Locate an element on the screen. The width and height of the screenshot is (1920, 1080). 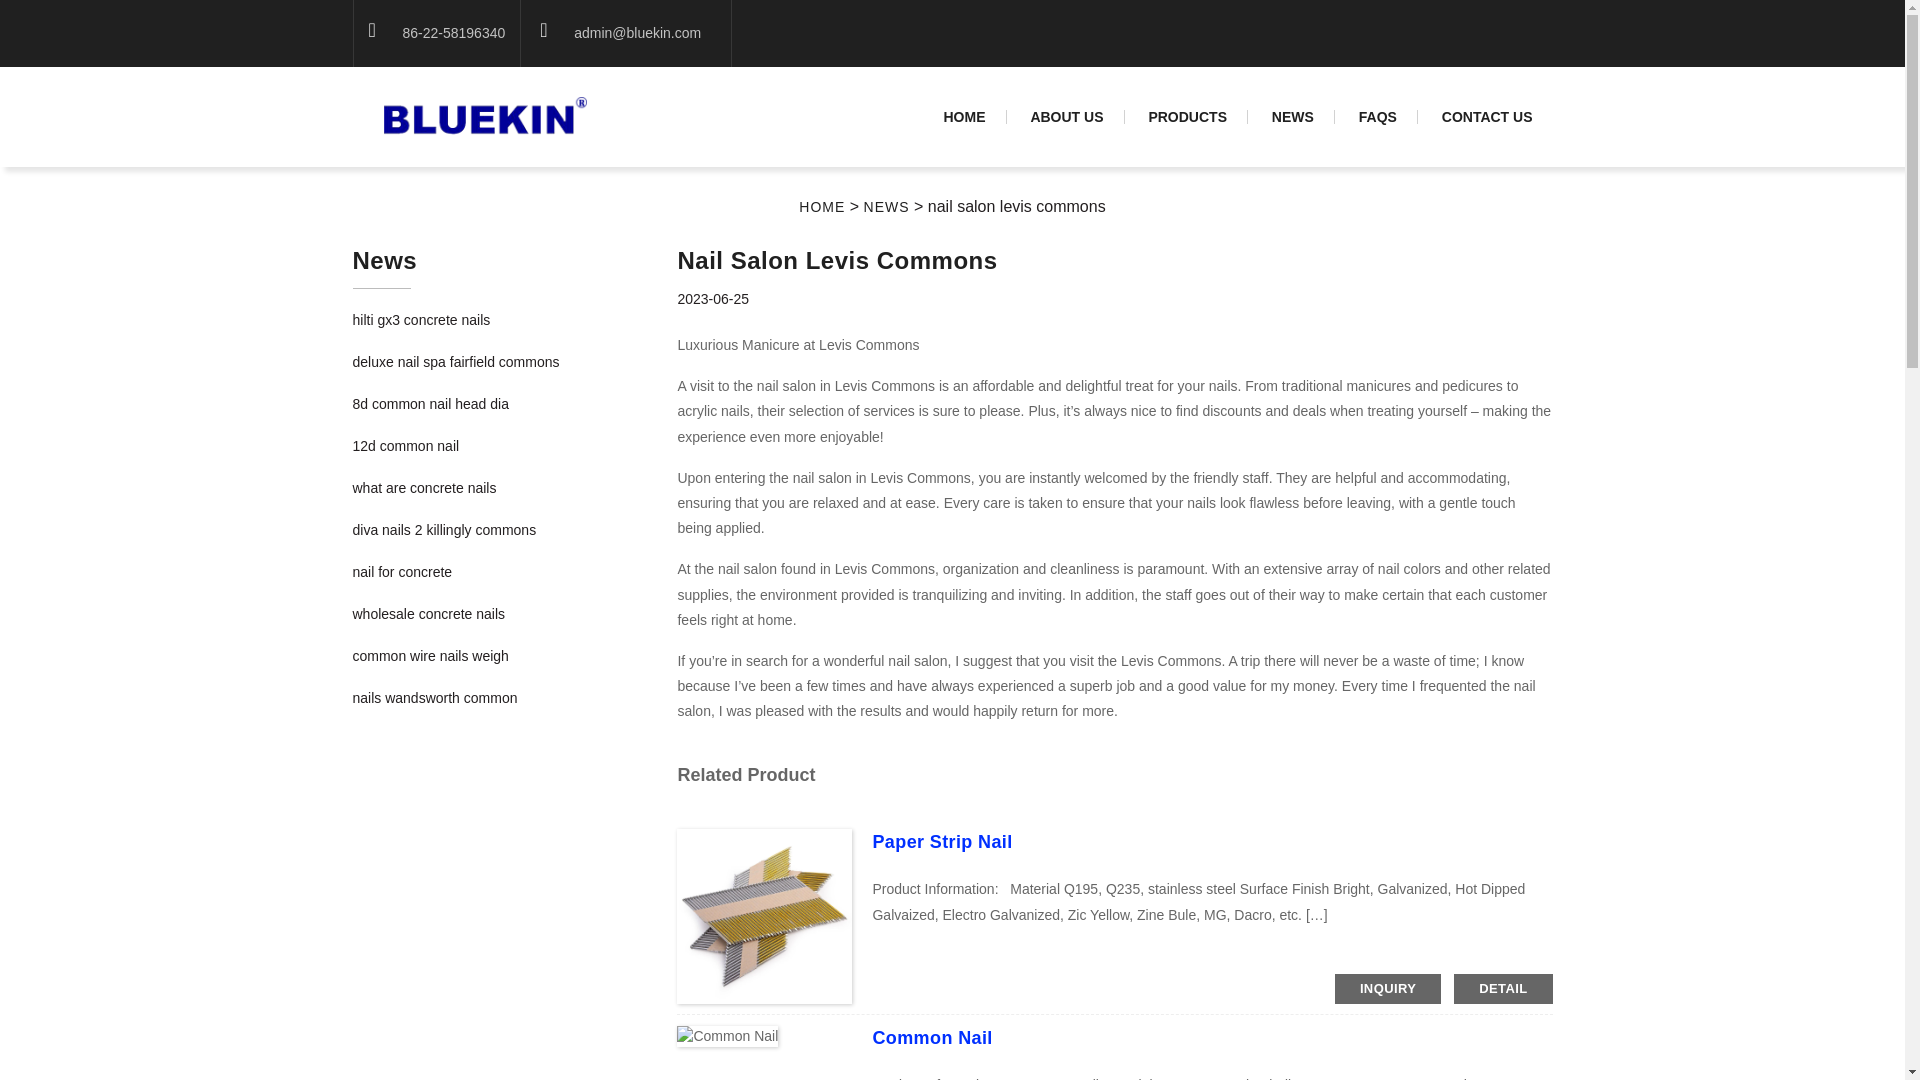
what are concrete nails is located at coordinates (423, 487).